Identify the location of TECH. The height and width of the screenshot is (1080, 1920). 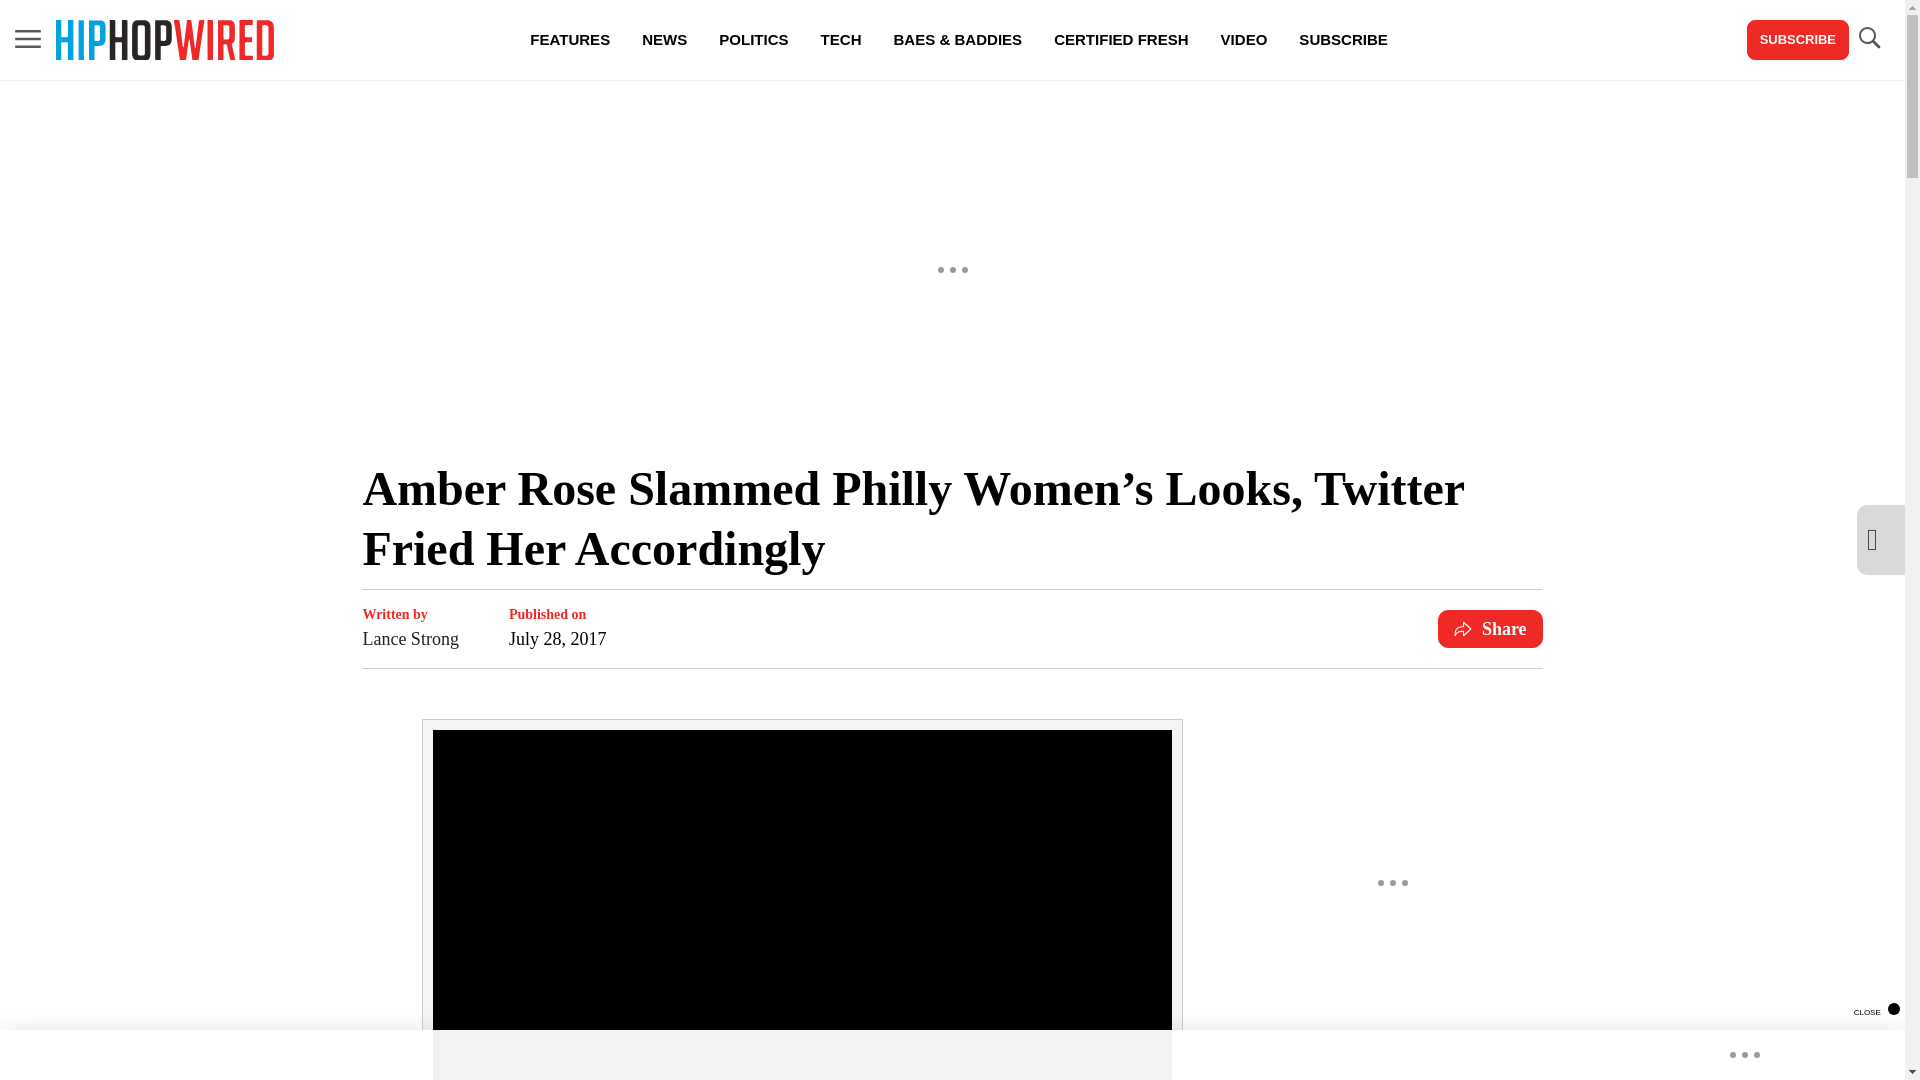
(840, 40).